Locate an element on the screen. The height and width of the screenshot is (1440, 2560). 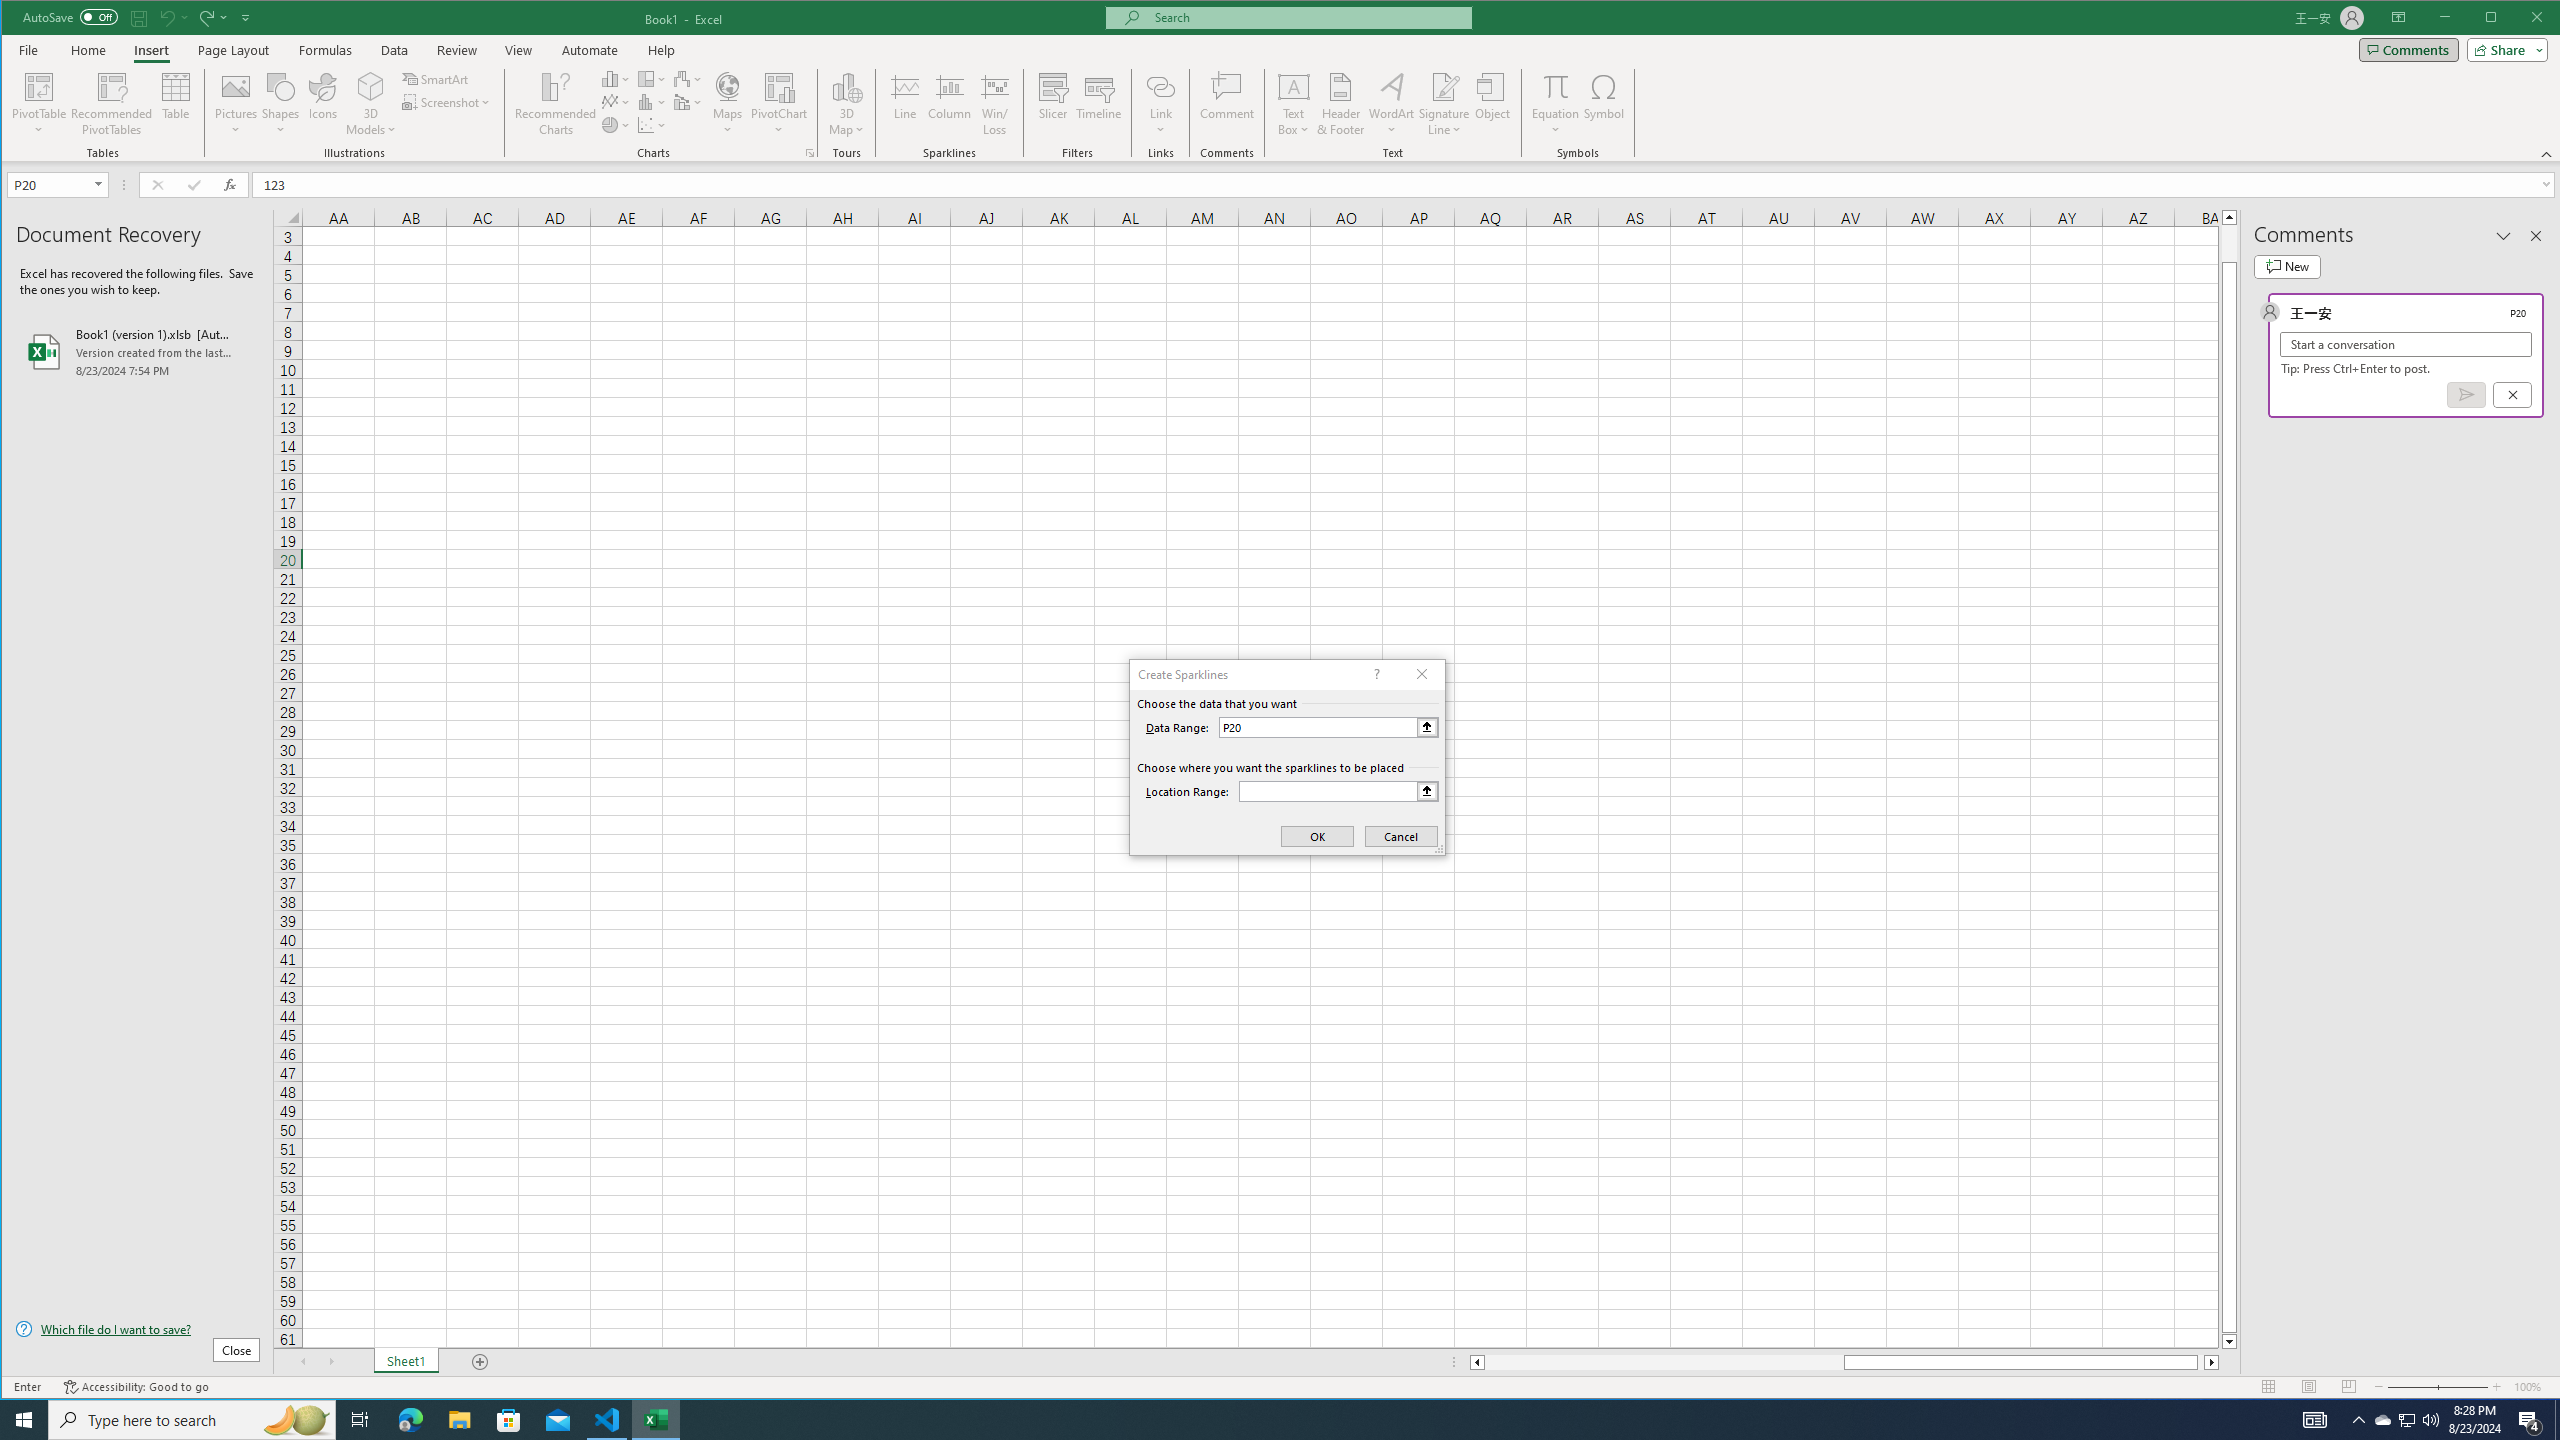
Insert Statistic Chart is located at coordinates (652, 102).